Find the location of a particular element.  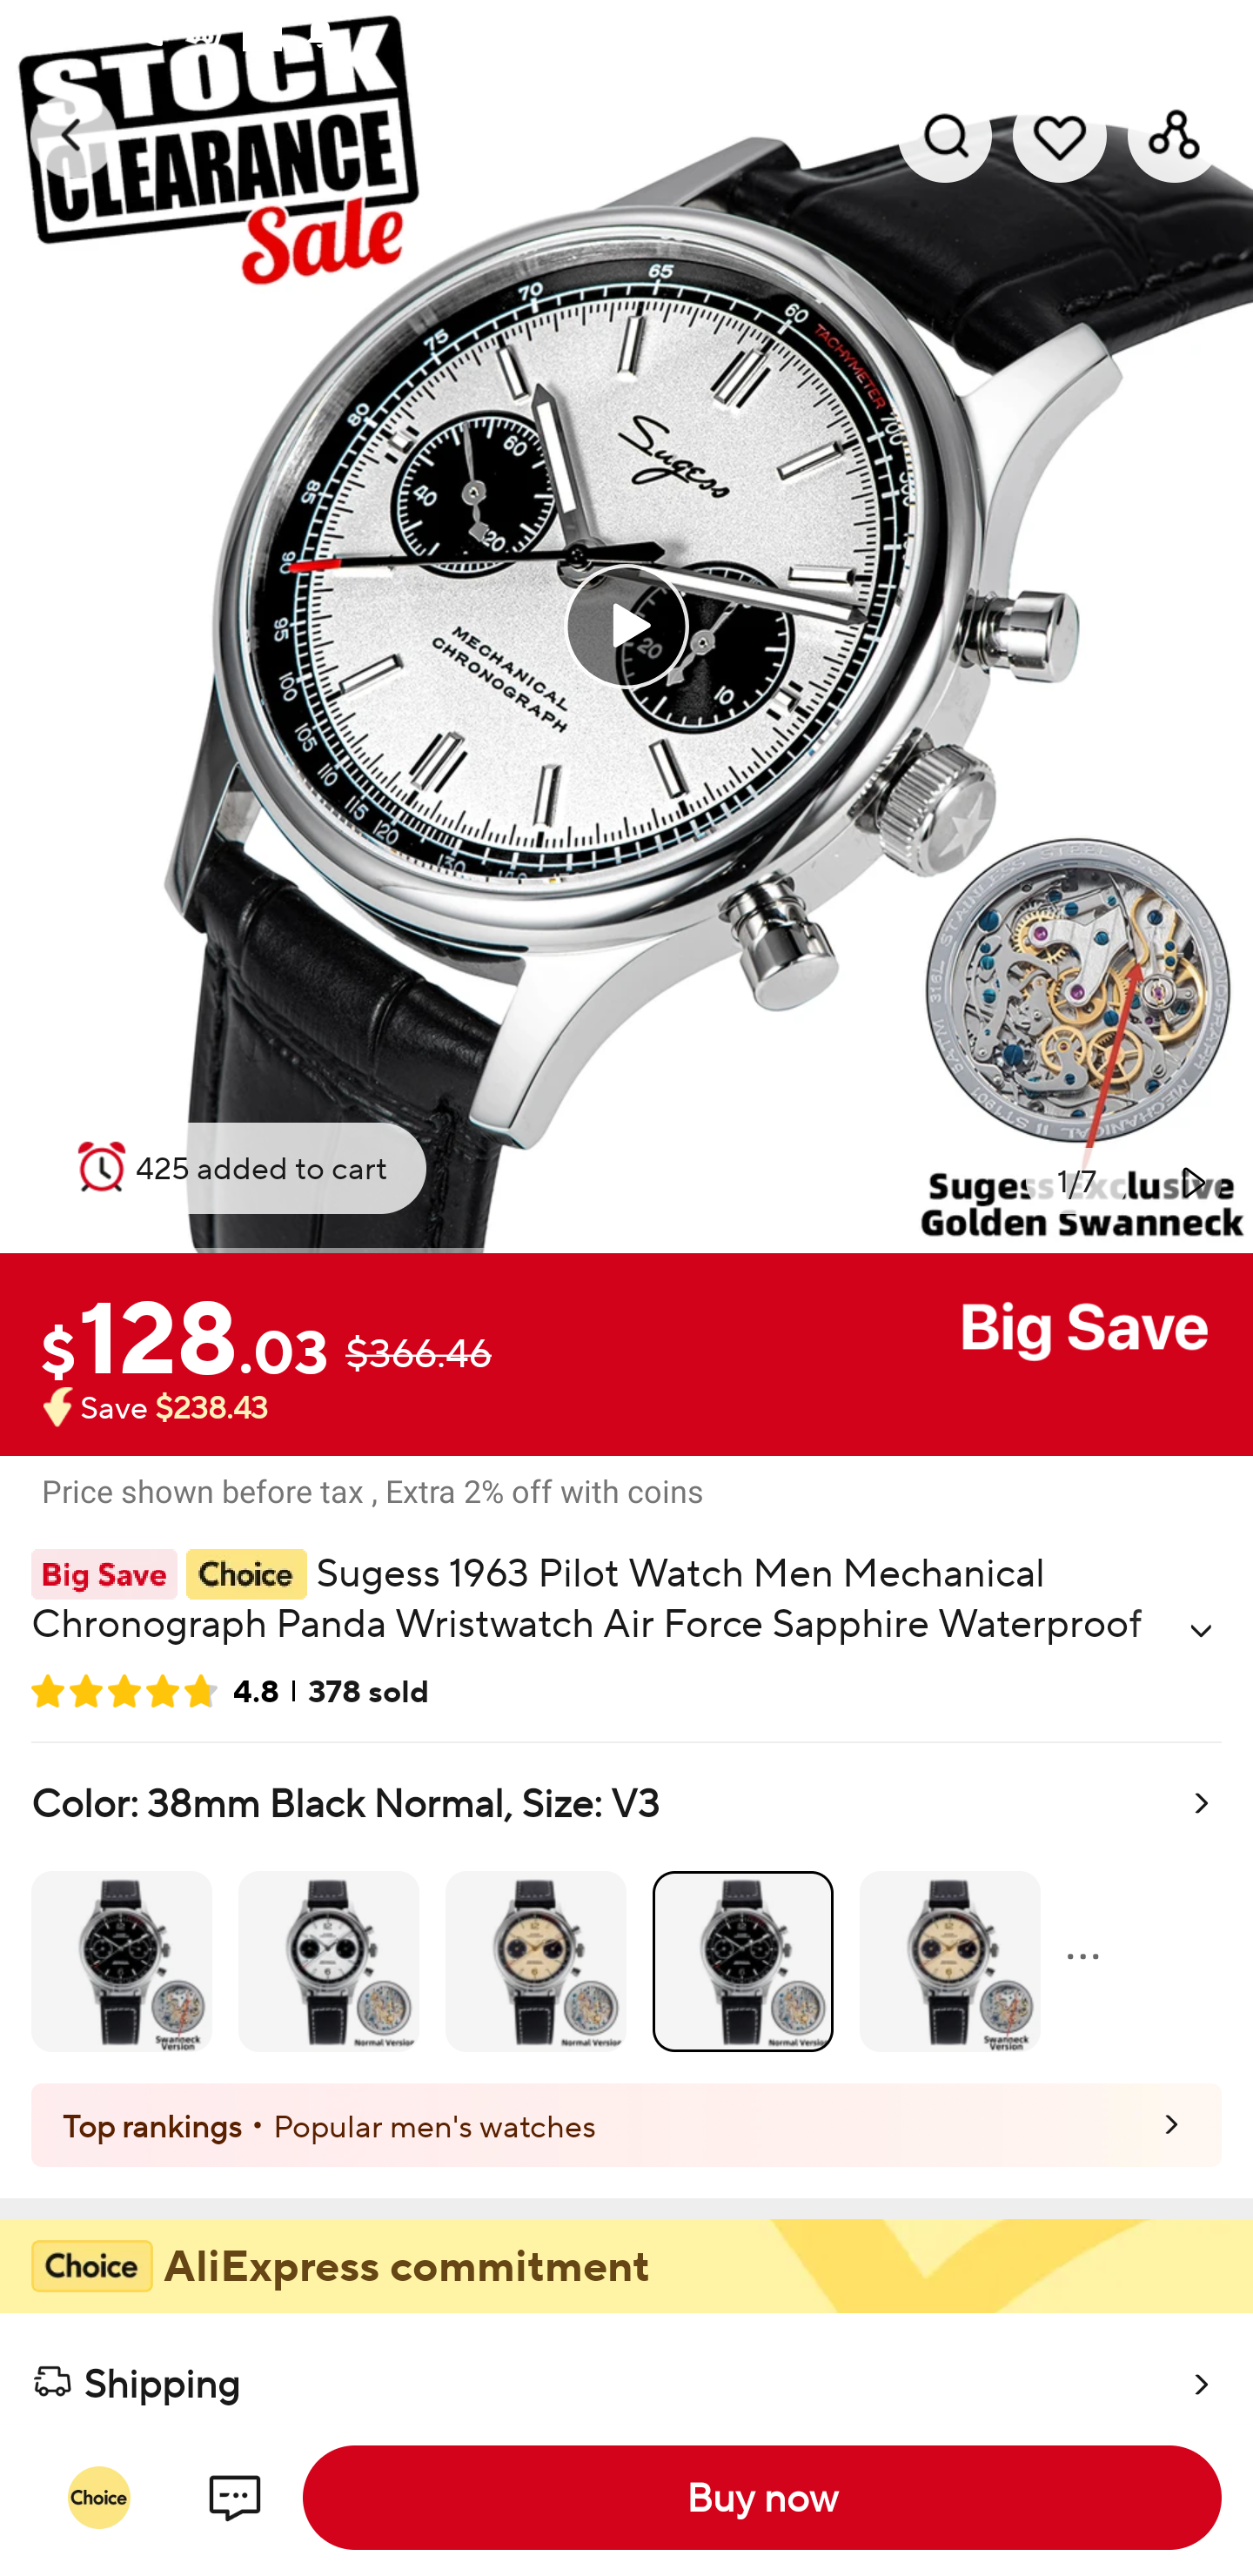

Navigate up is located at coordinates (73, 135).